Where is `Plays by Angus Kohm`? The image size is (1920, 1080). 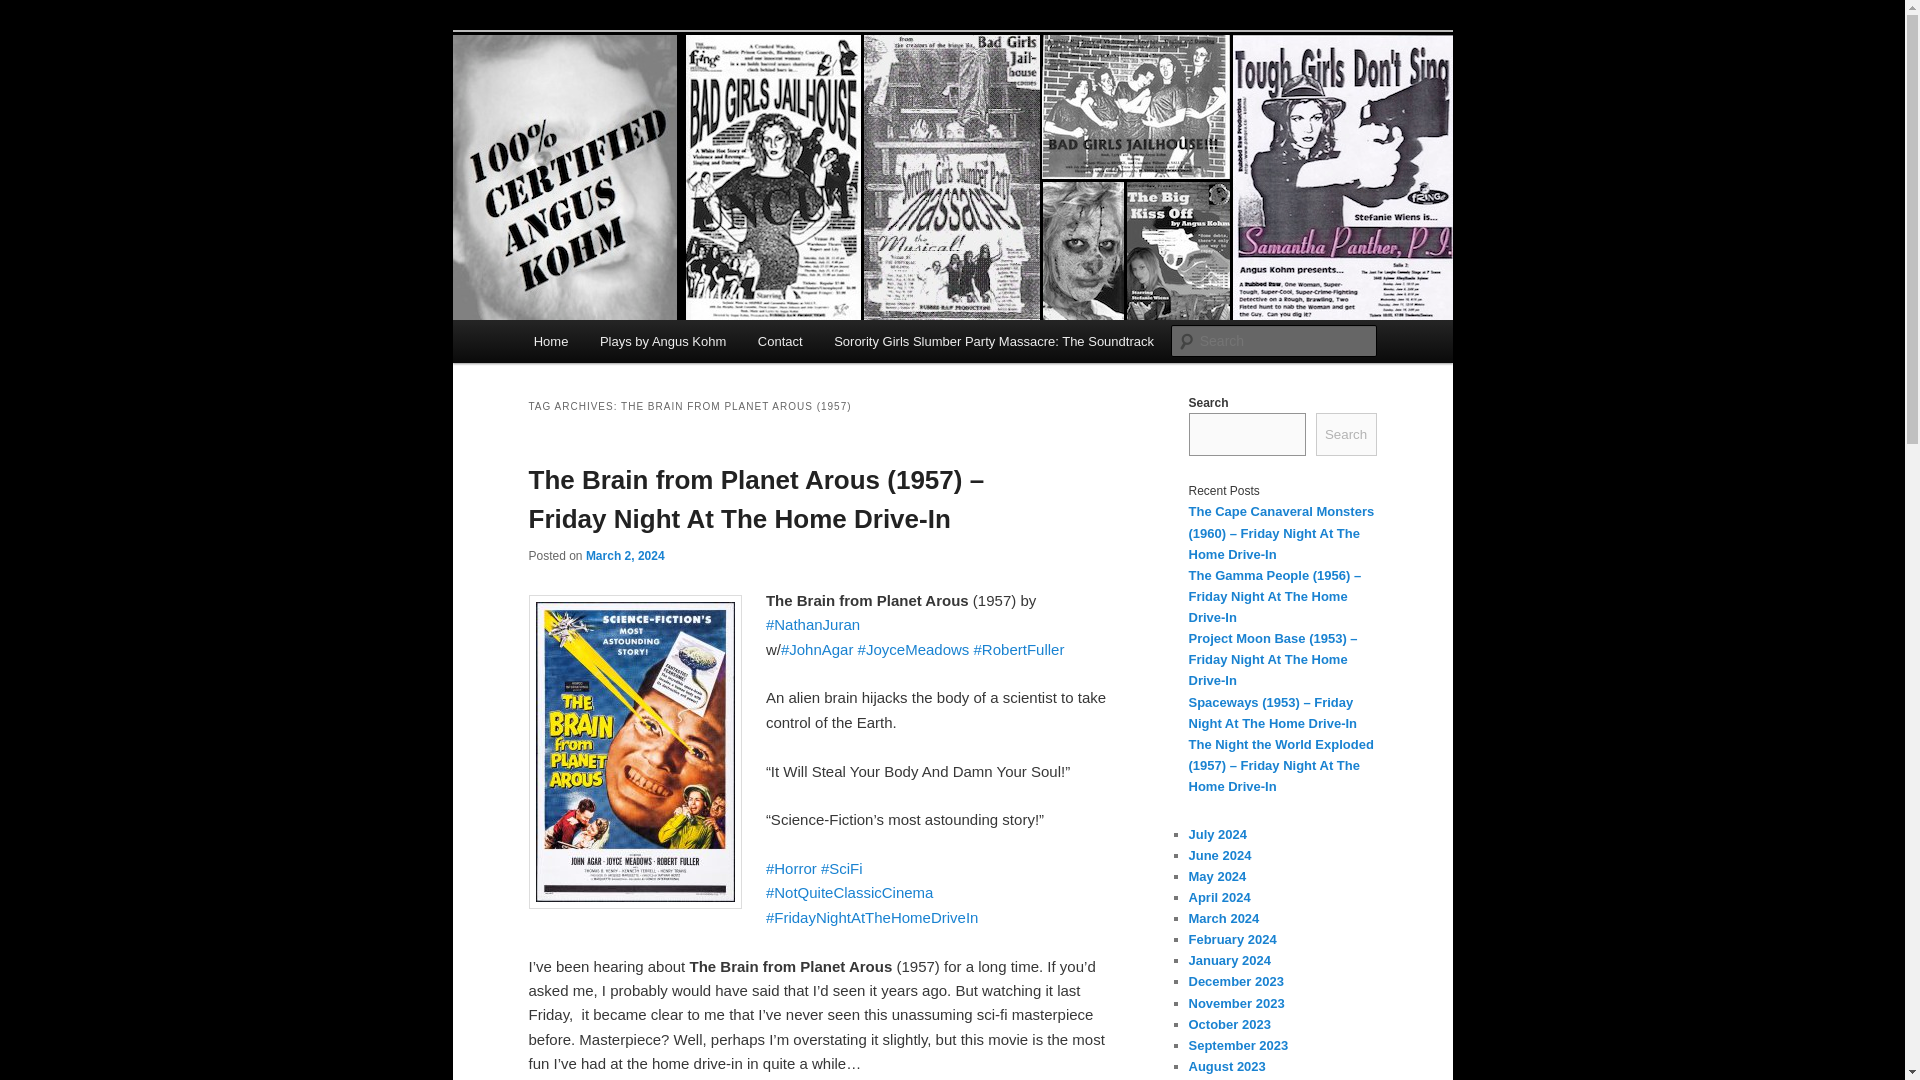 Plays by Angus Kohm is located at coordinates (662, 340).